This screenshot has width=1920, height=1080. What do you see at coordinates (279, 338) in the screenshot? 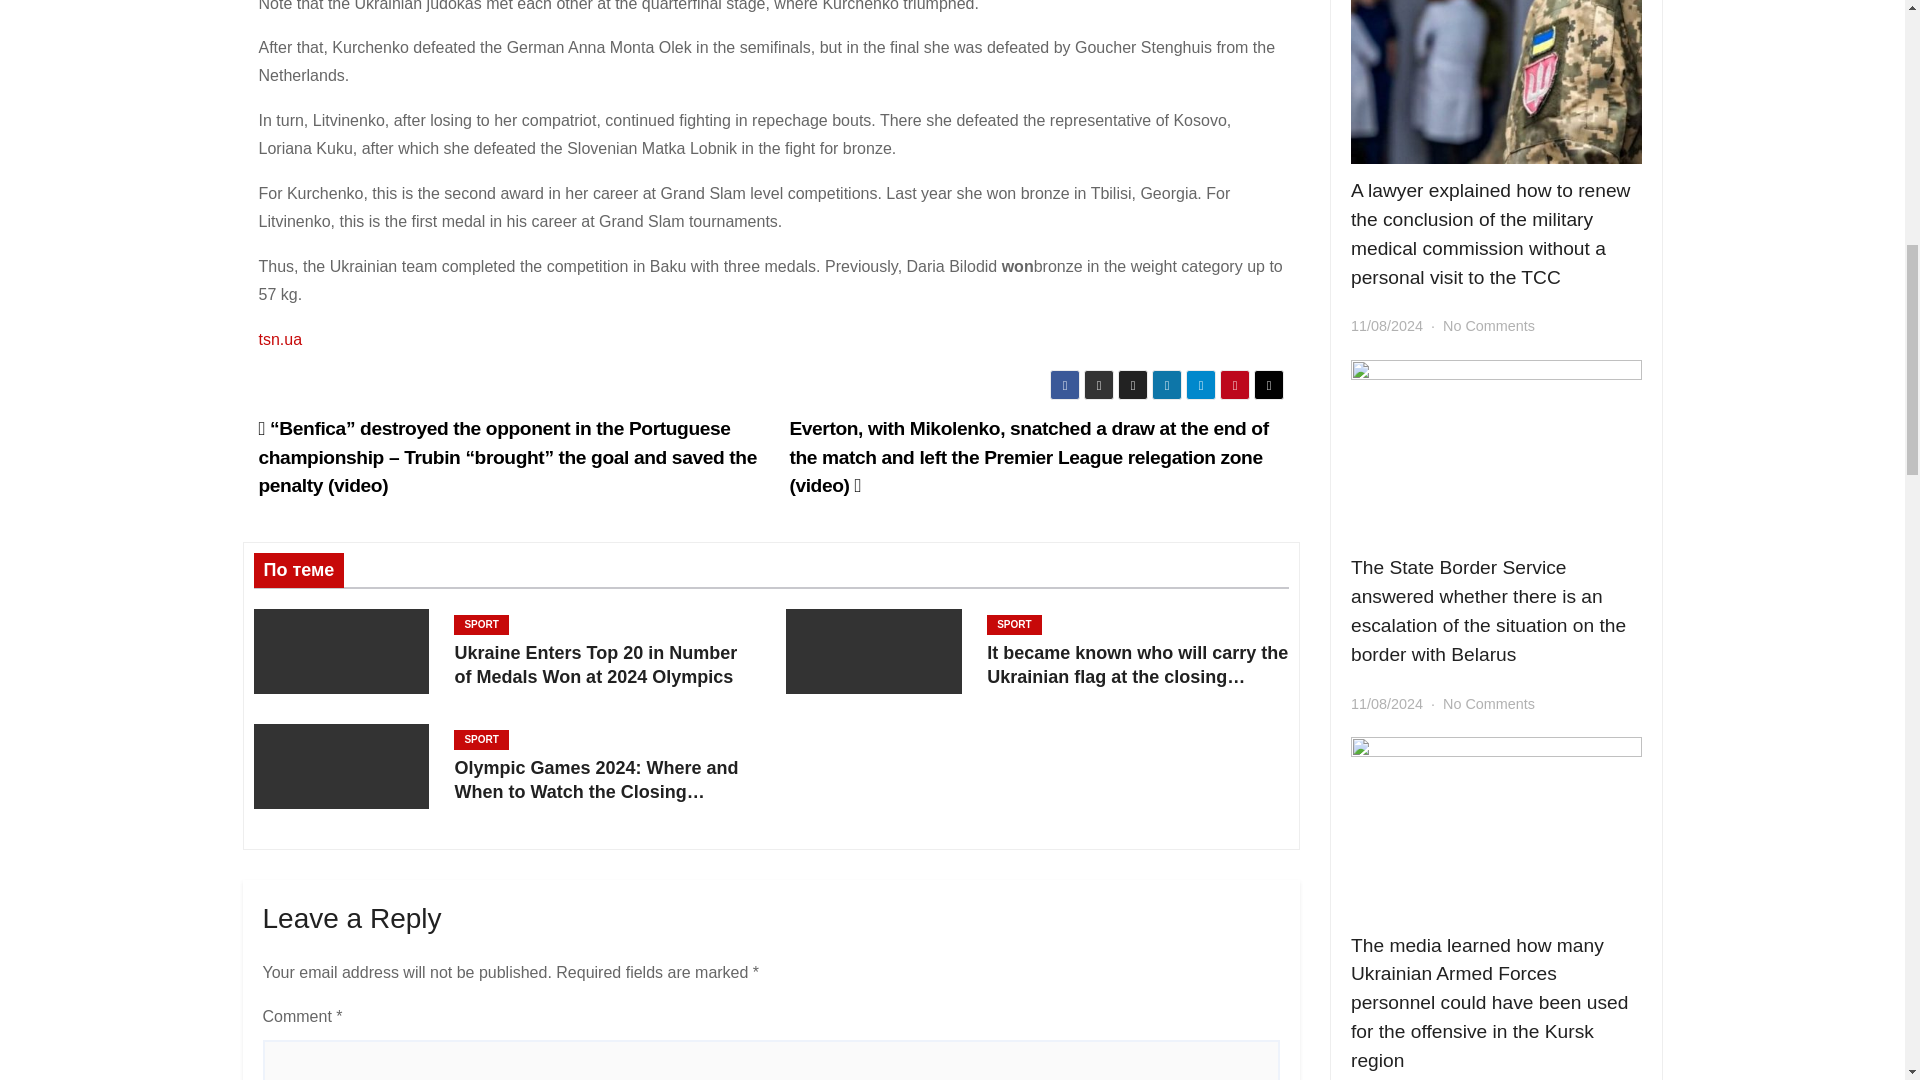
I see `tsn.ua` at bounding box center [279, 338].